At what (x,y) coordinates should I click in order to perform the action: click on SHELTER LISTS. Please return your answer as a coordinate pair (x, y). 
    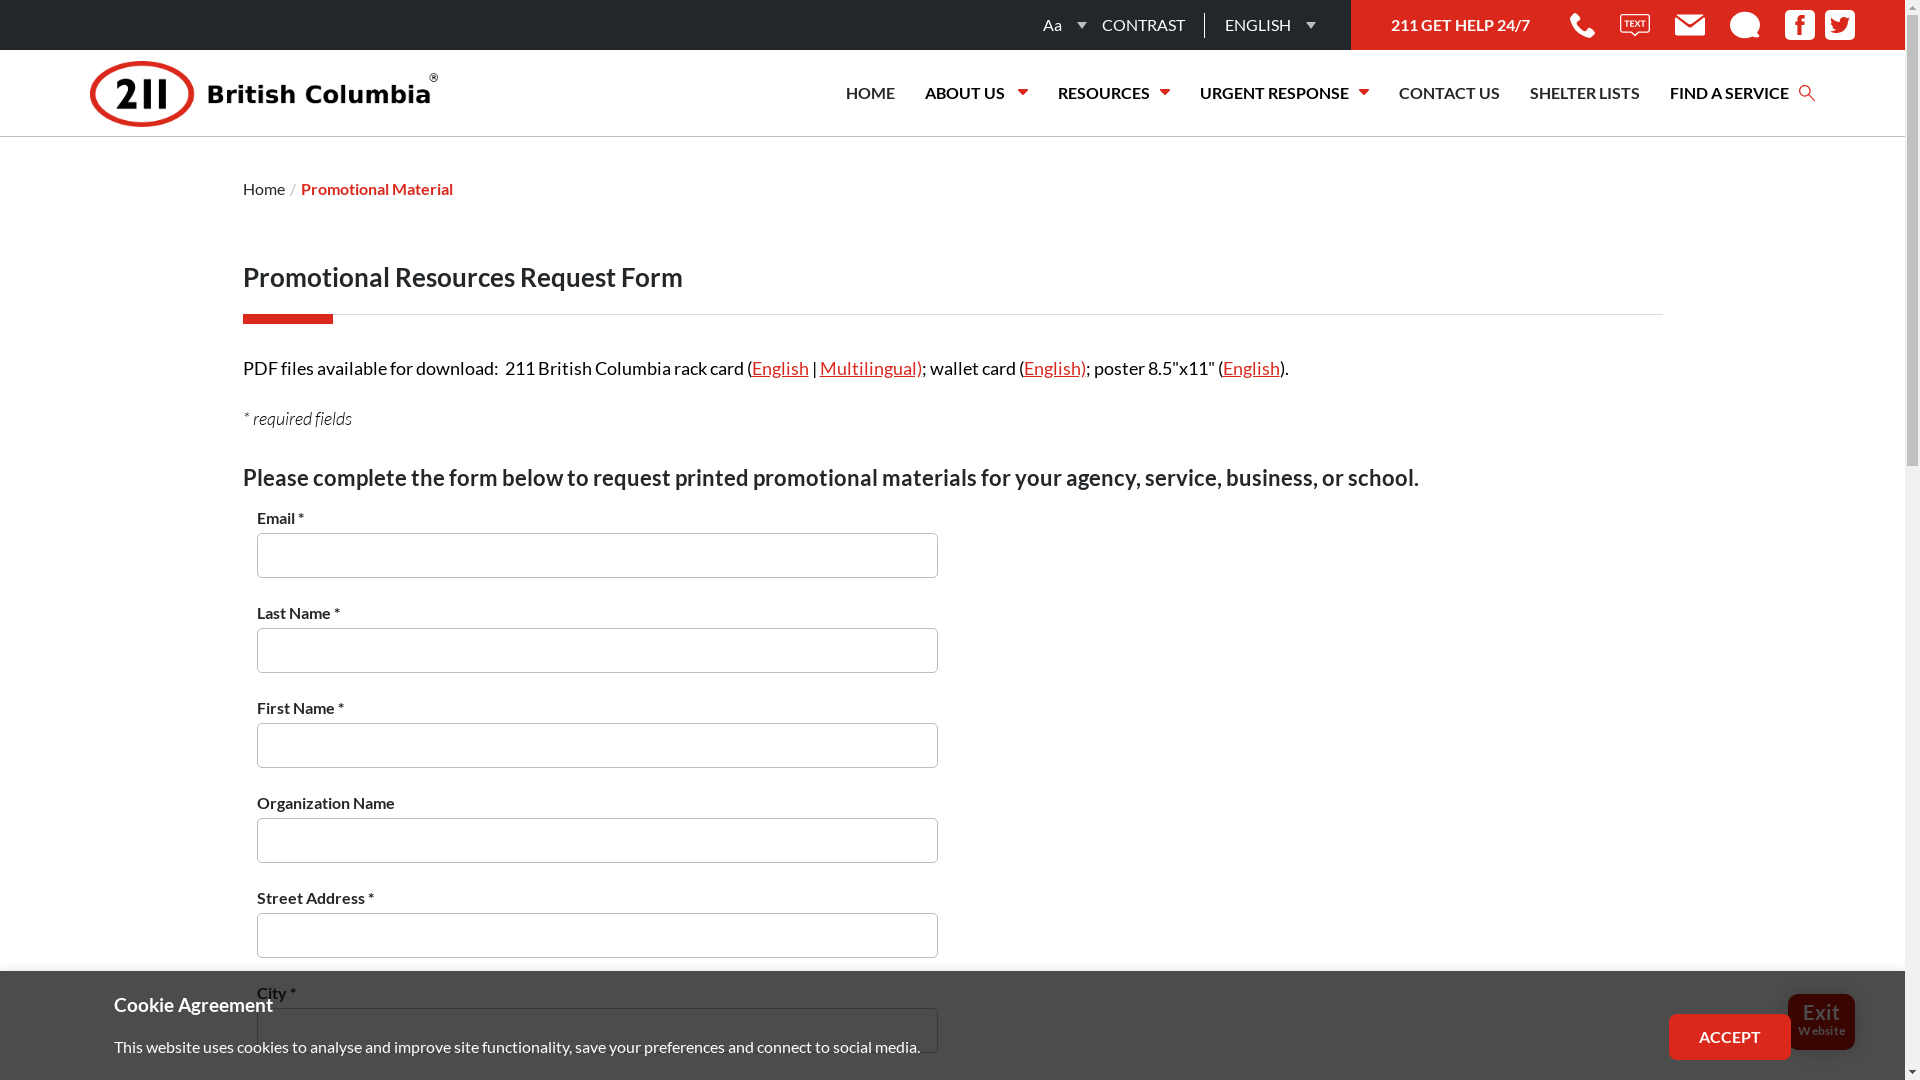
    Looking at the image, I should click on (1585, 93).